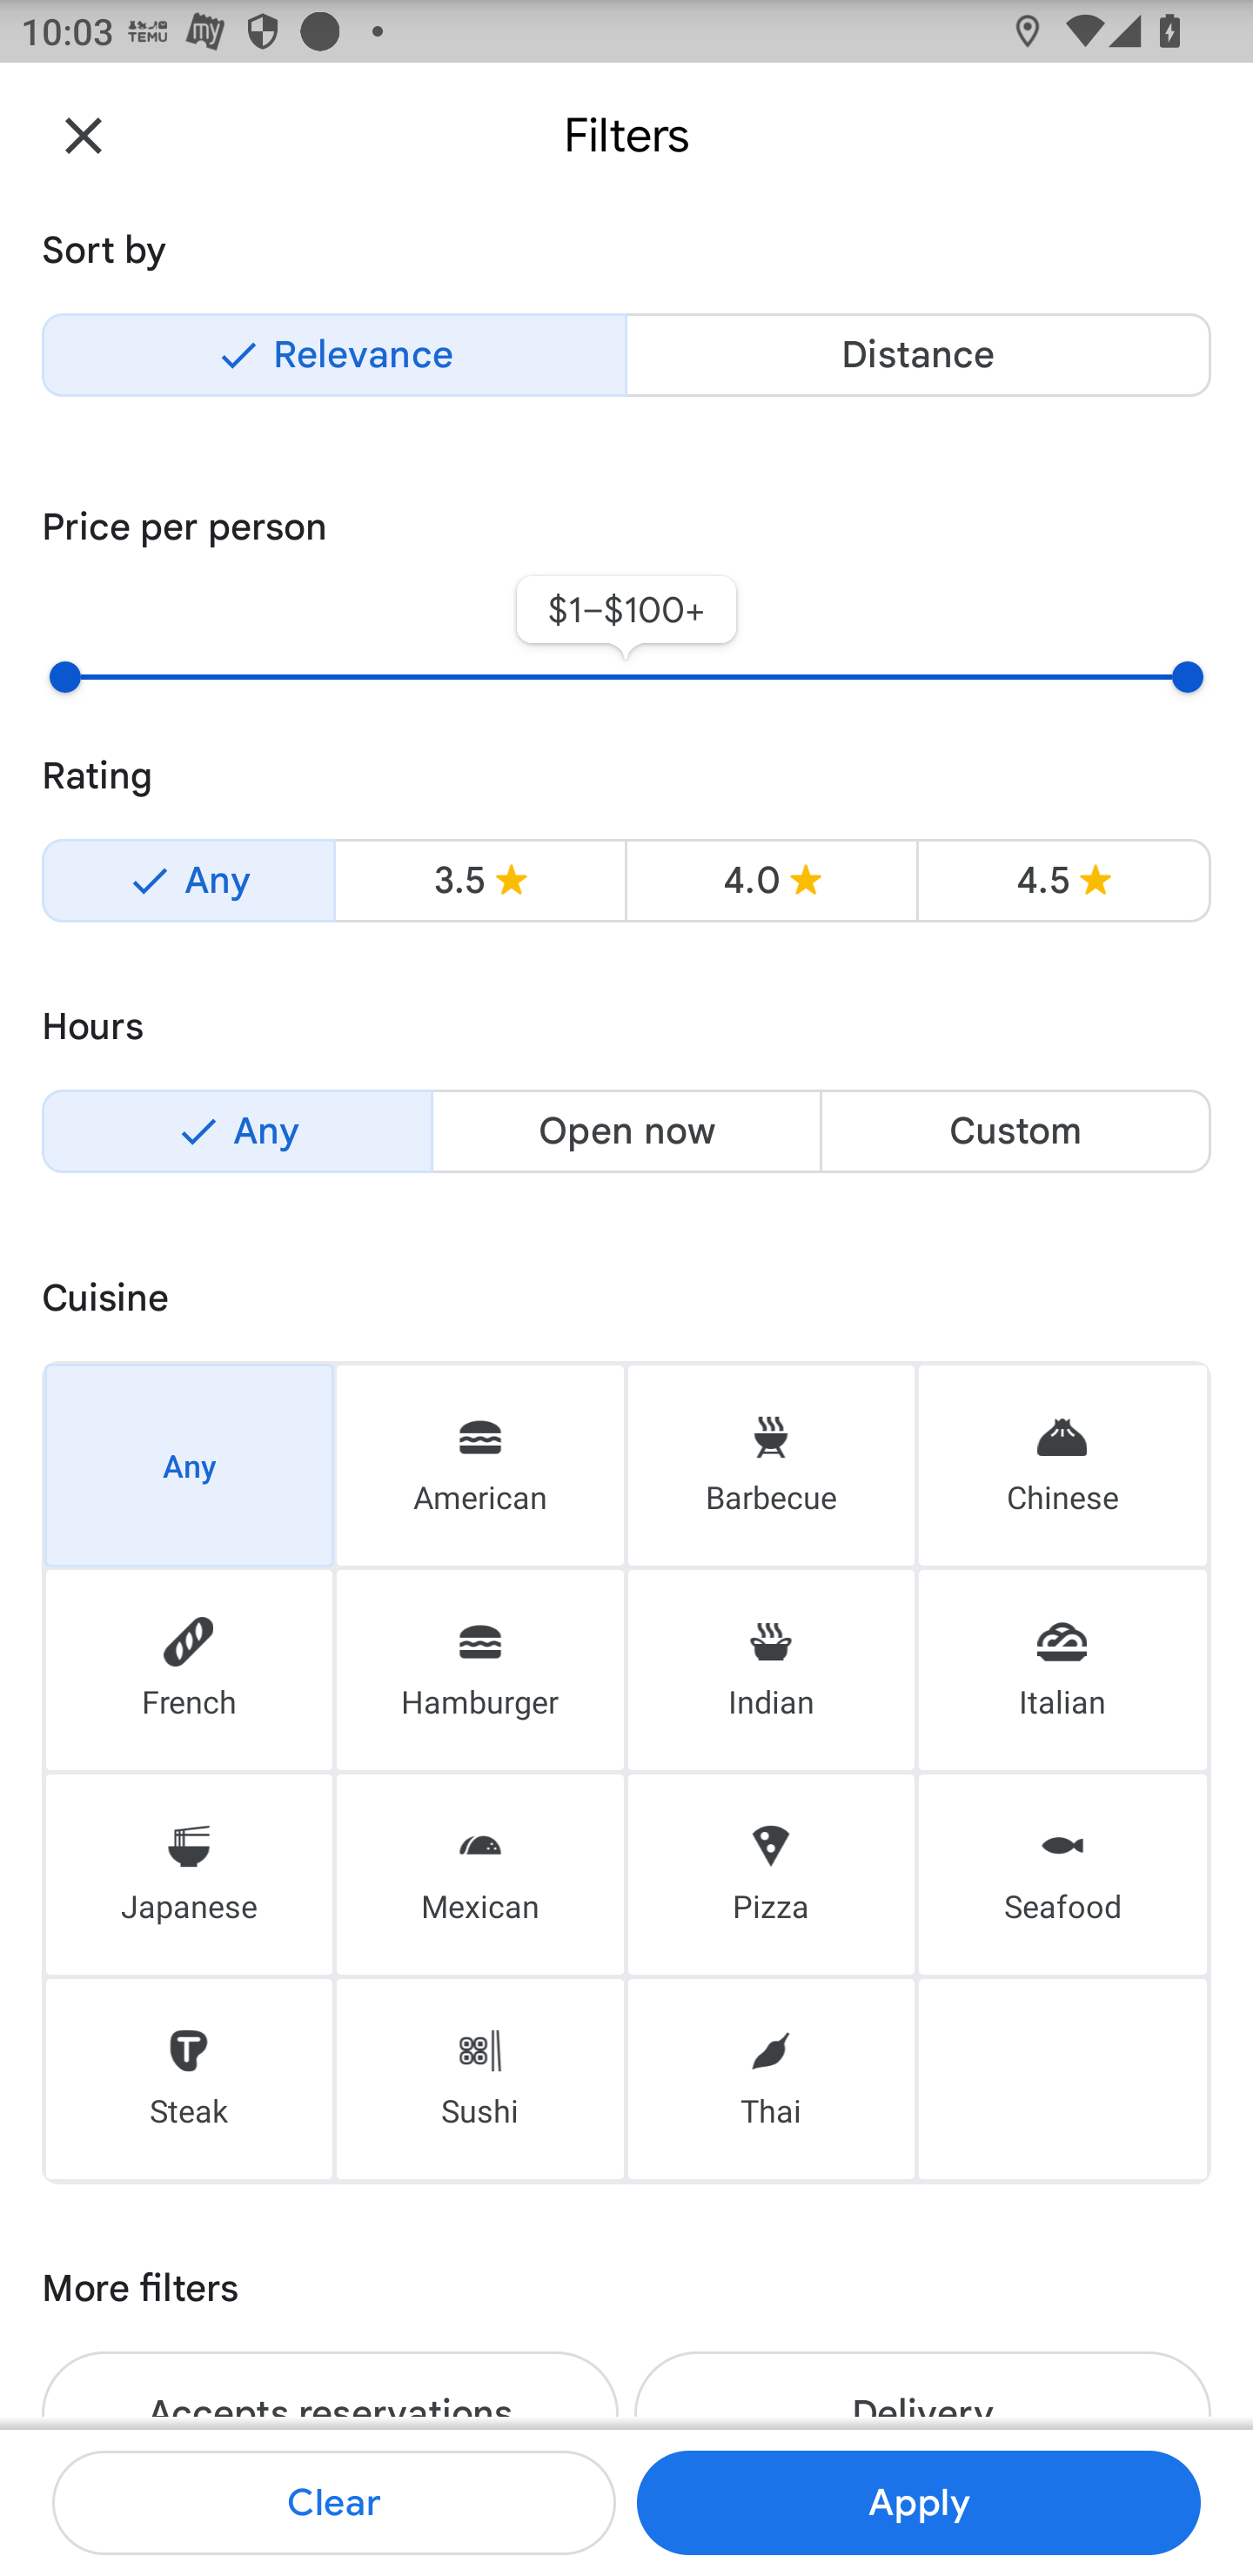  Describe the element at coordinates (918, 2503) in the screenshot. I see `Apply Apply Apply` at that location.